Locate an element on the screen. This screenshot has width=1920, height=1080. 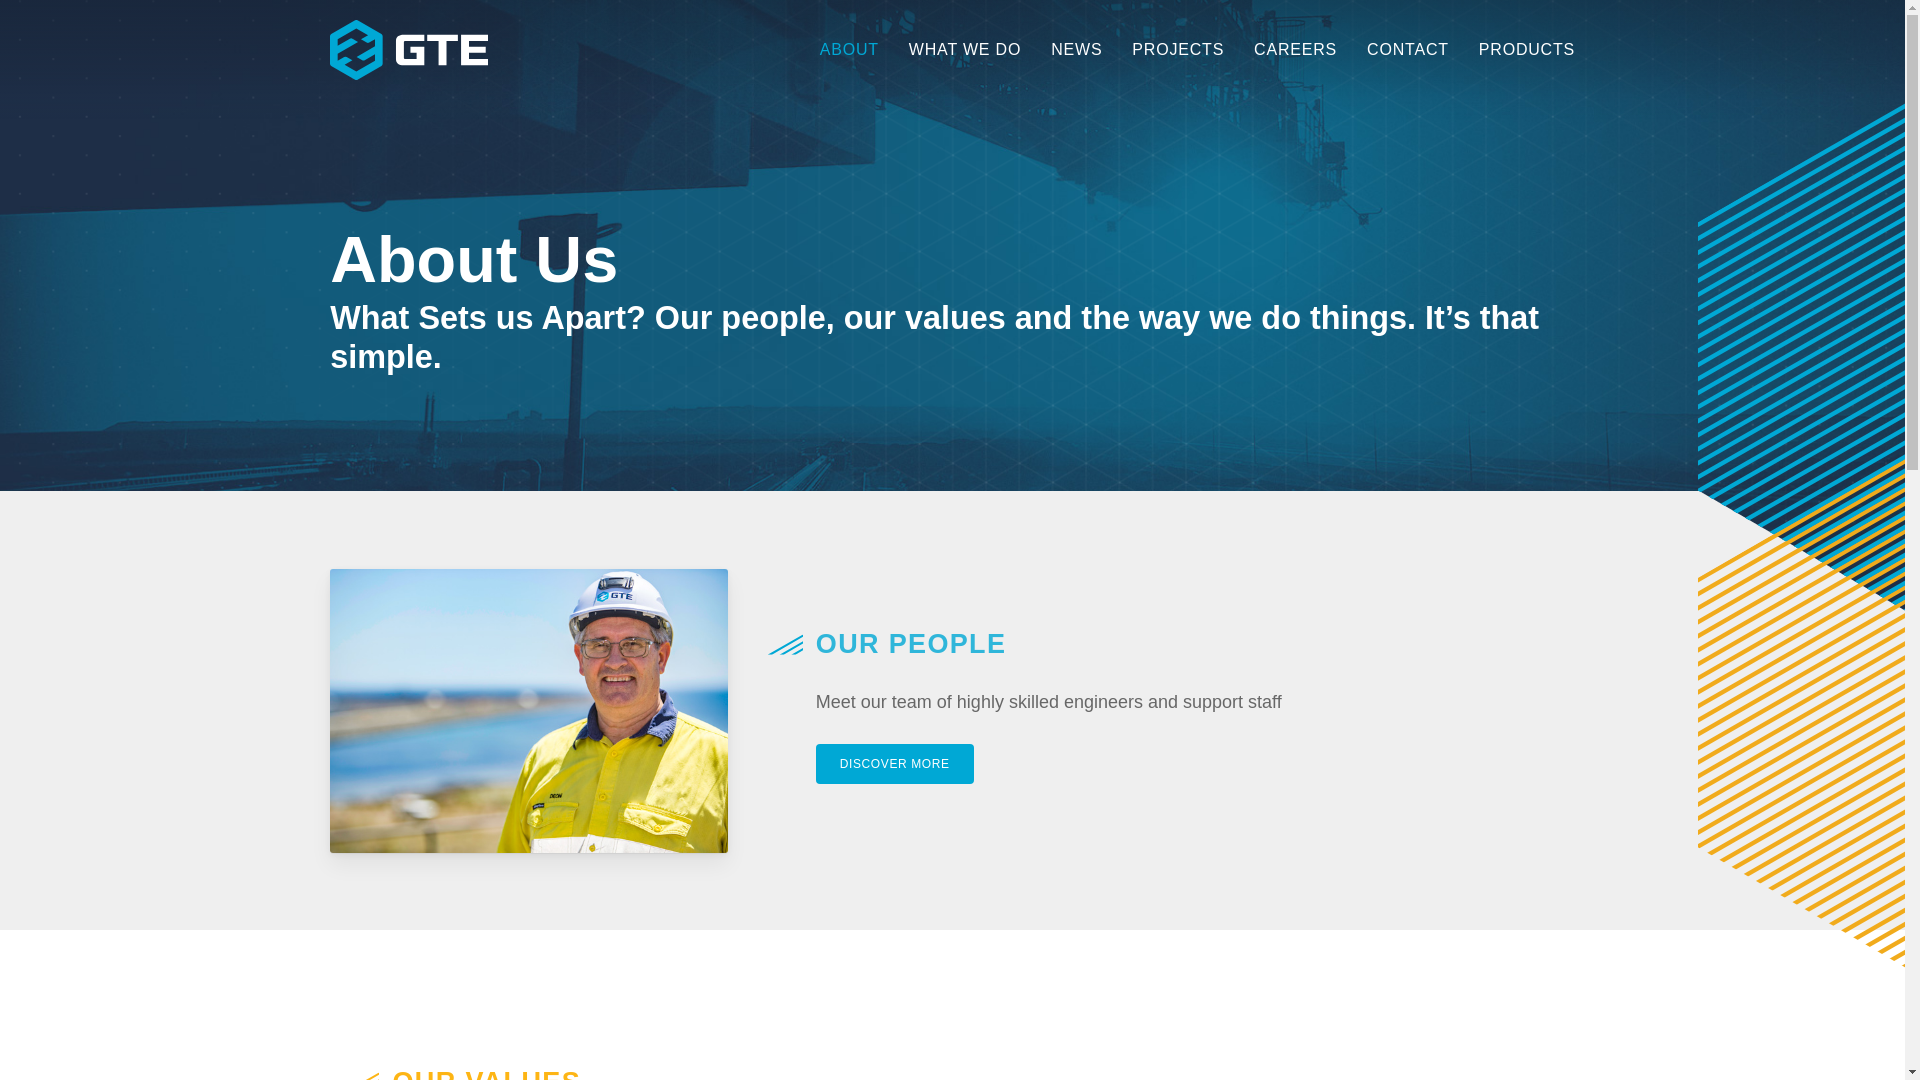
WHAT WE DO is located at coordinates (965, 50).